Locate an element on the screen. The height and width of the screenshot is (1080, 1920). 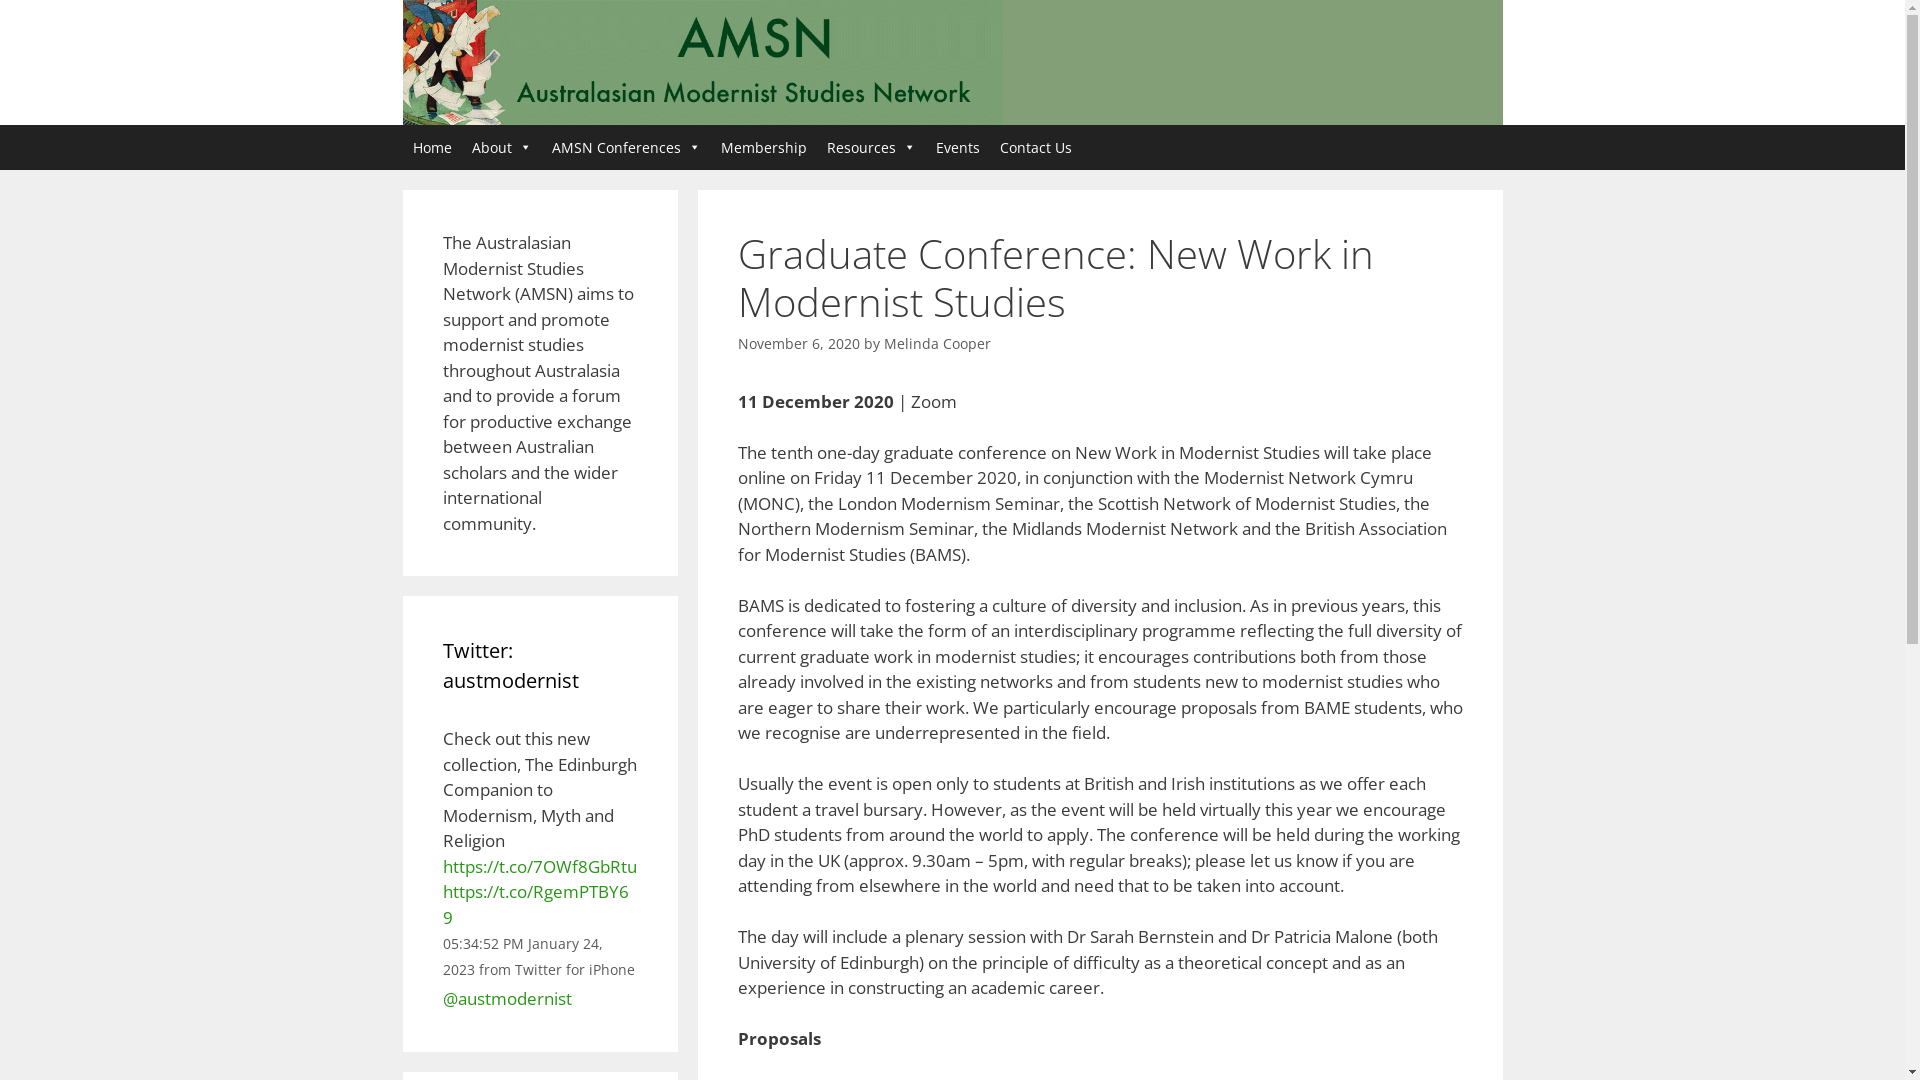
Twitter for iPhone is located at coordinates (574, 970).